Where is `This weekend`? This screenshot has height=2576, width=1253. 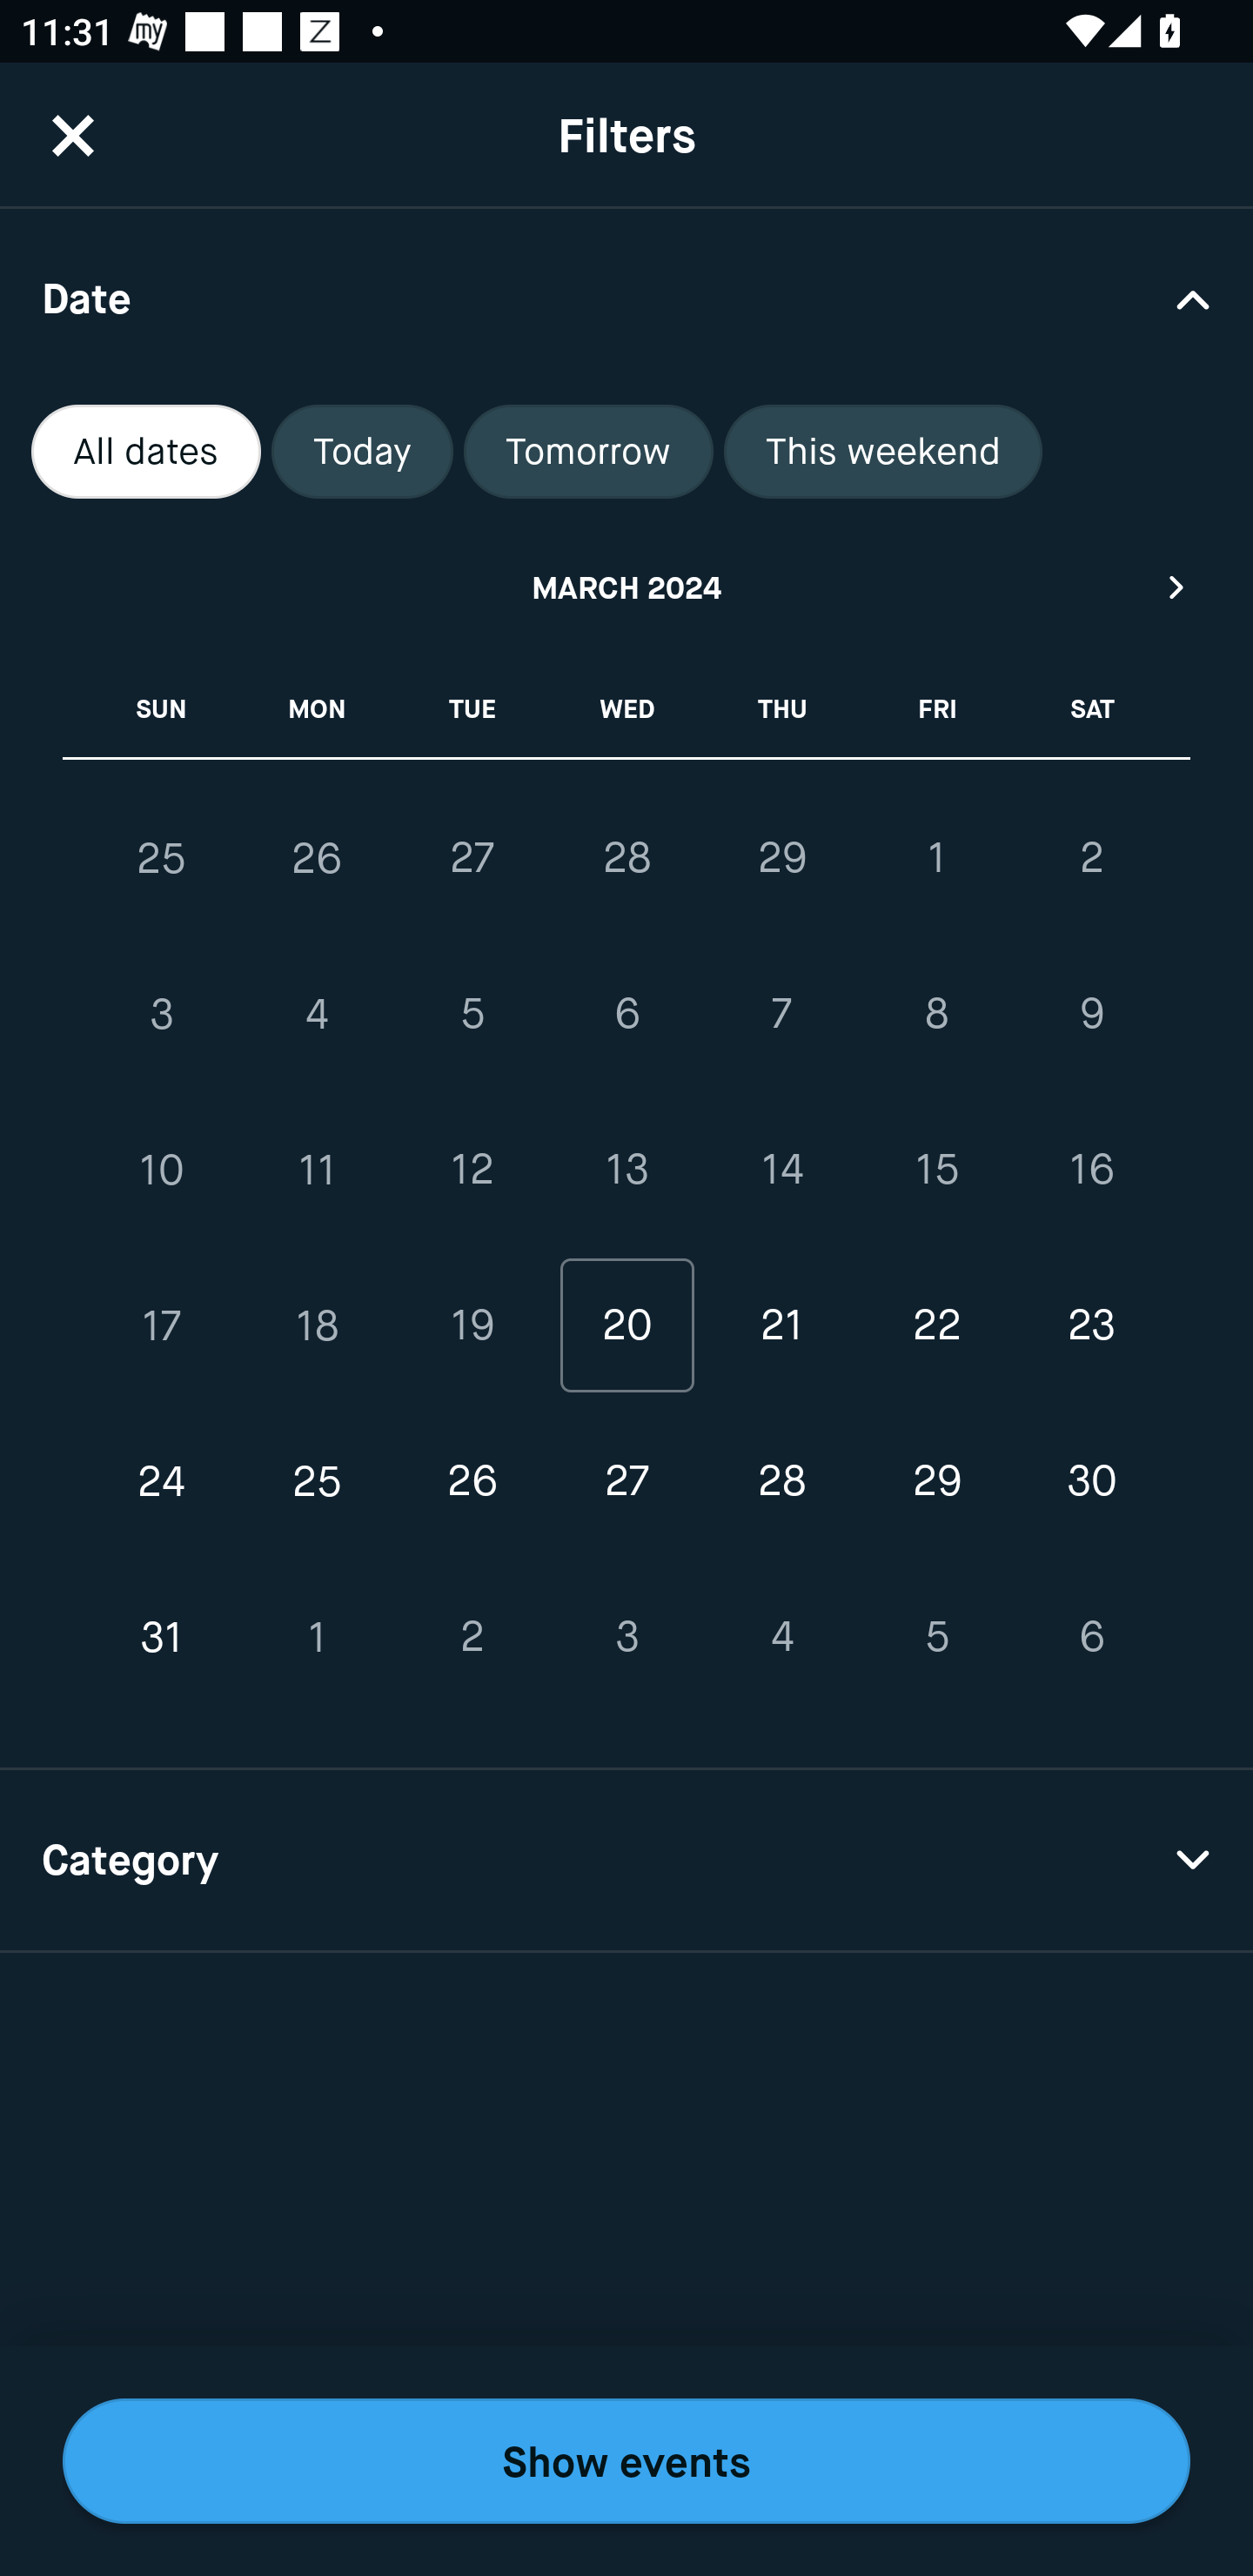
This weekend is located at coordinates (883, 452).